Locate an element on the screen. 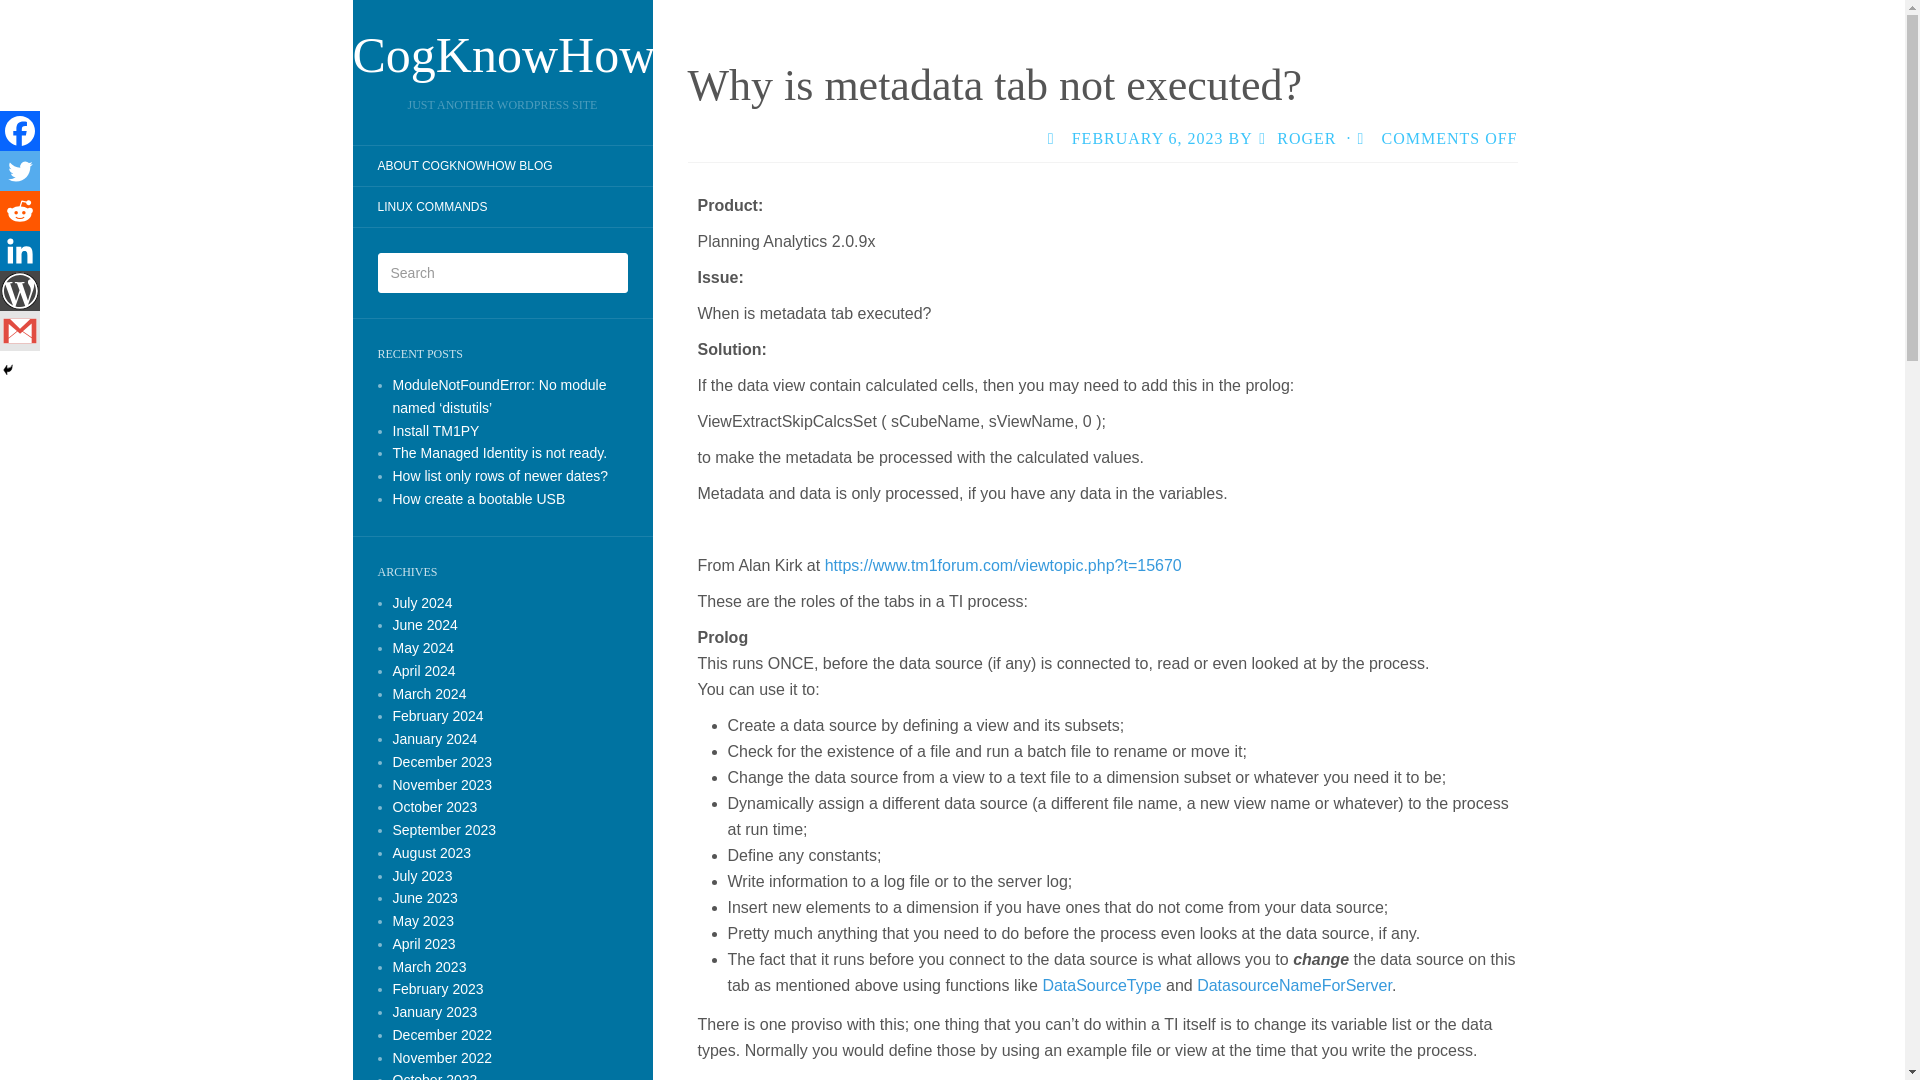  CogKnowHow is located at coordinates (502, 54).